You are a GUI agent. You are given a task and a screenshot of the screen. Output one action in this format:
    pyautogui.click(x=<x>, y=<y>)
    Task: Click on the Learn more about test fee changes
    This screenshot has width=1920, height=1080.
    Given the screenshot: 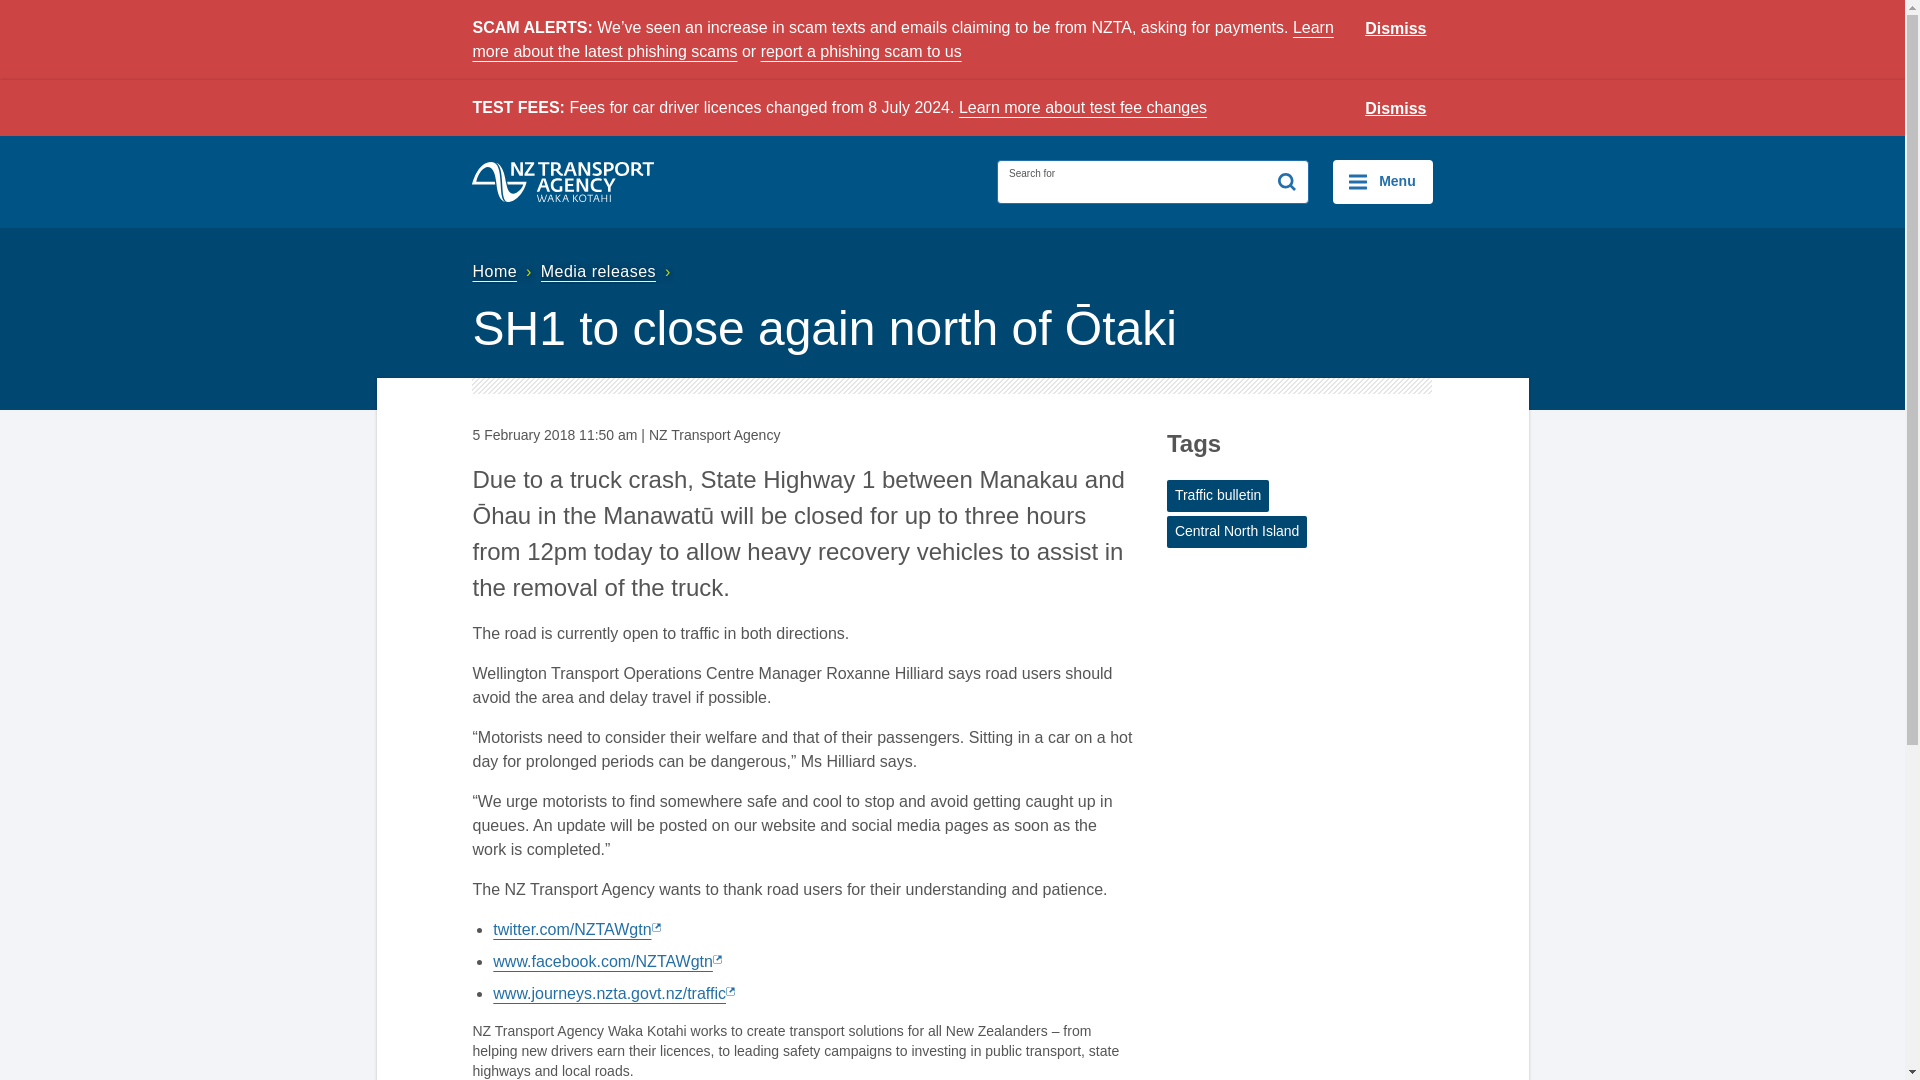 What is the action you would take?
    pyautogui.click(x=1082, y=107)
    